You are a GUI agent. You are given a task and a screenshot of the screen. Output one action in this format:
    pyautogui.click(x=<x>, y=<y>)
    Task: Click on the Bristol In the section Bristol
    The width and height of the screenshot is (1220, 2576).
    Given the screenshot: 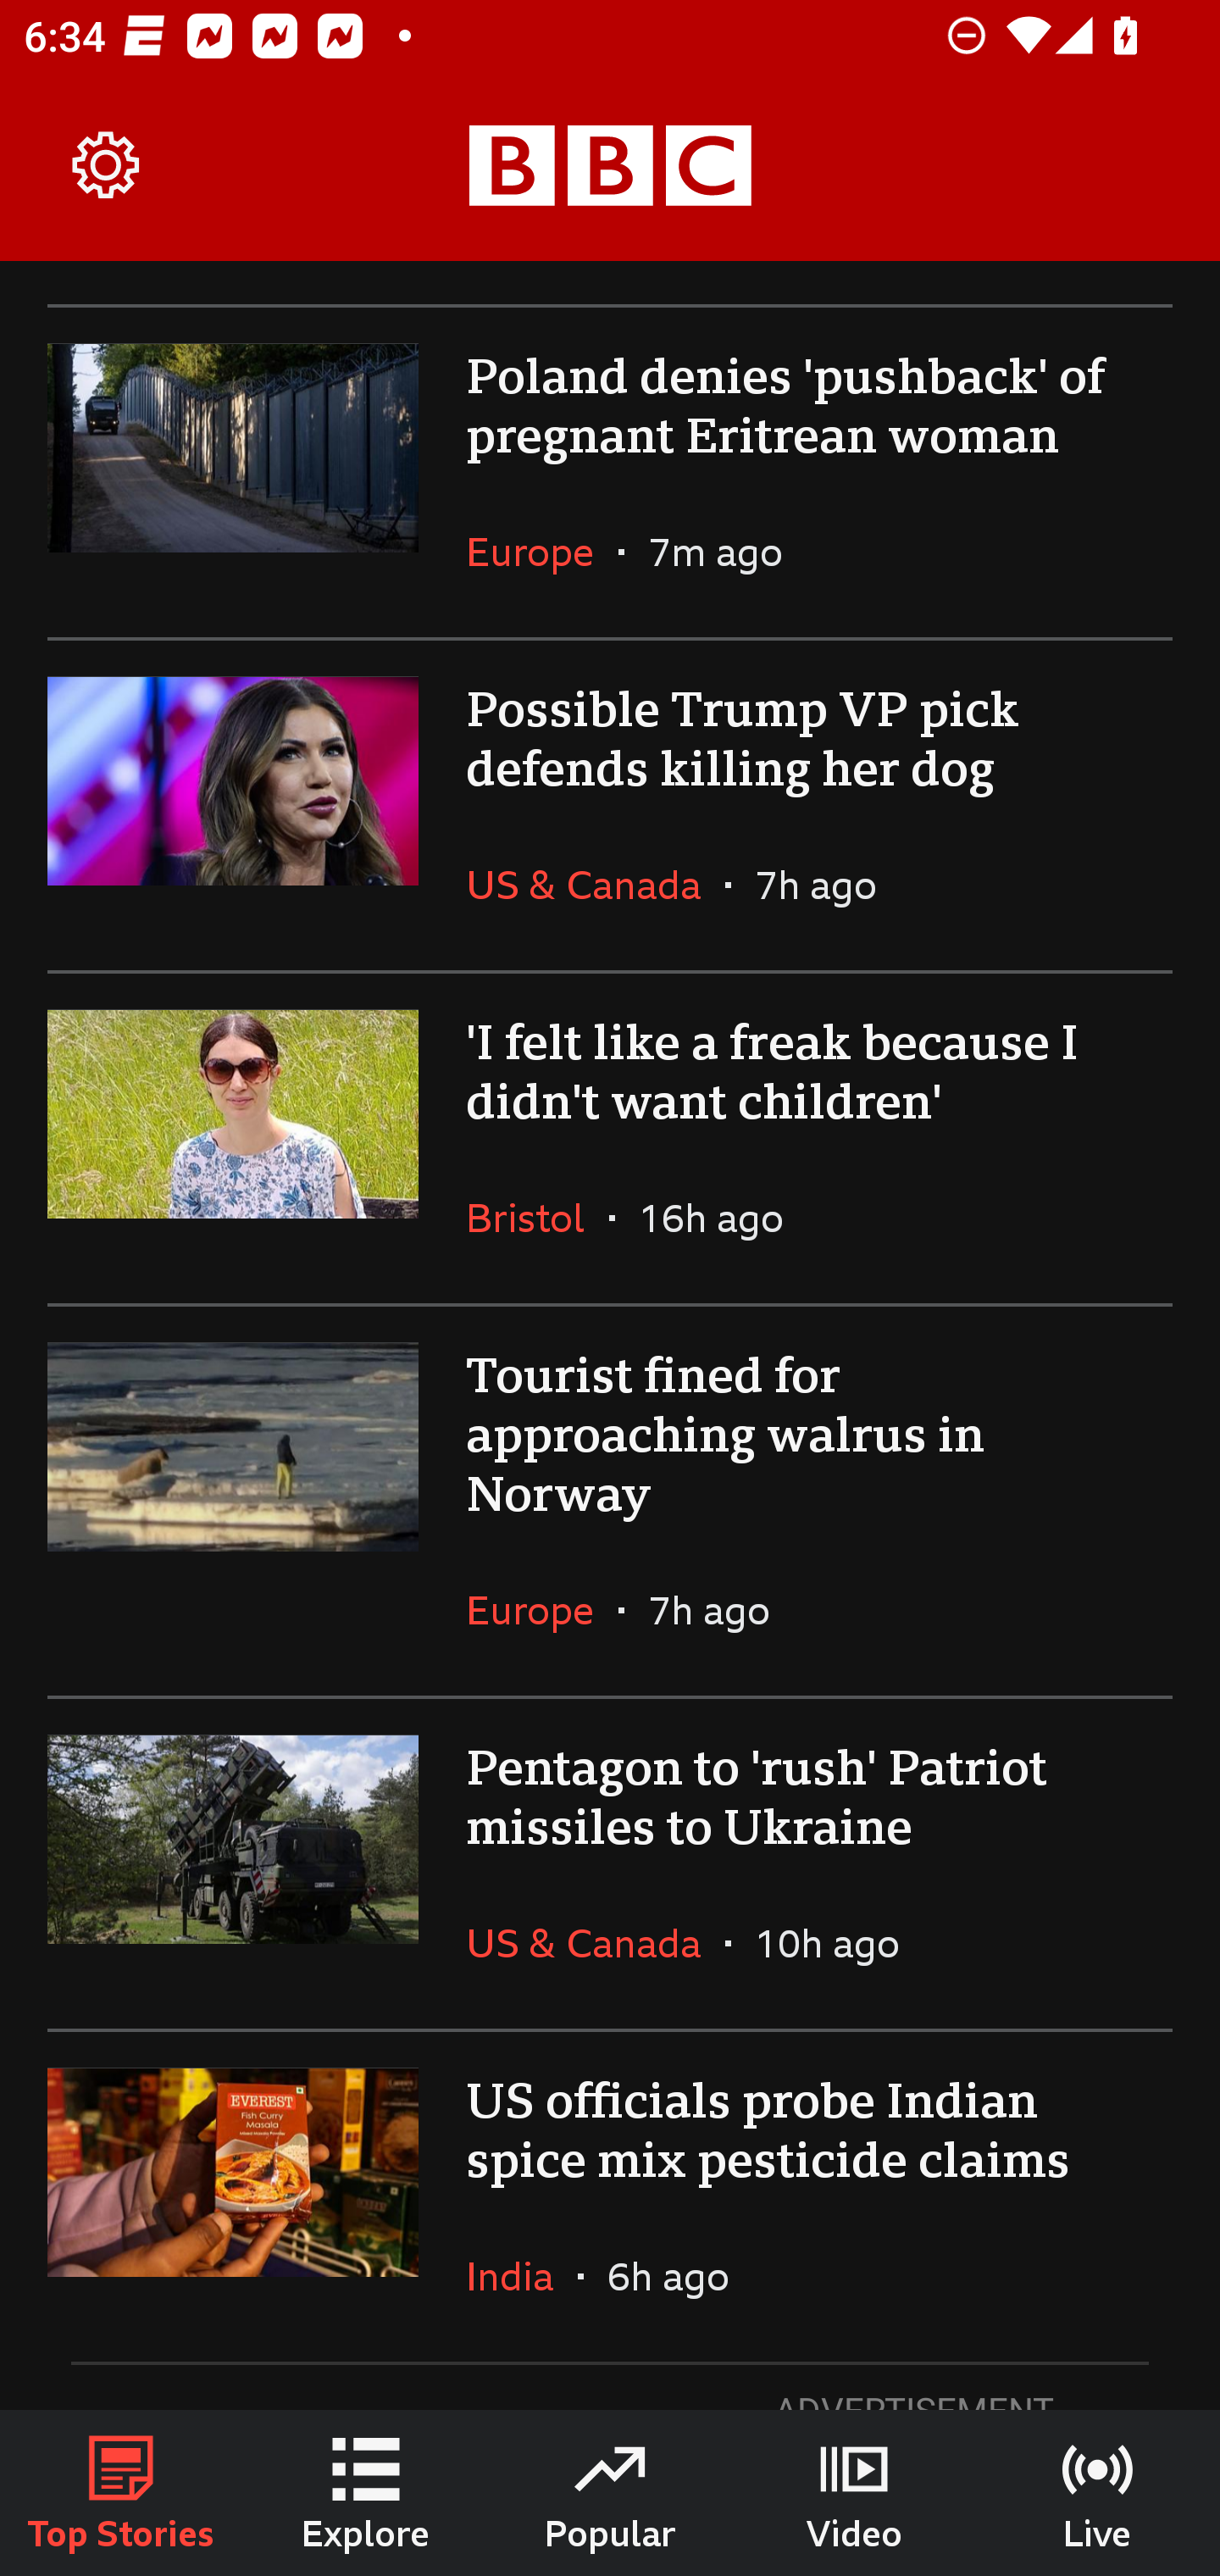 What is the action you would take?
    pyautogui.click(x=537, y=1217)
    